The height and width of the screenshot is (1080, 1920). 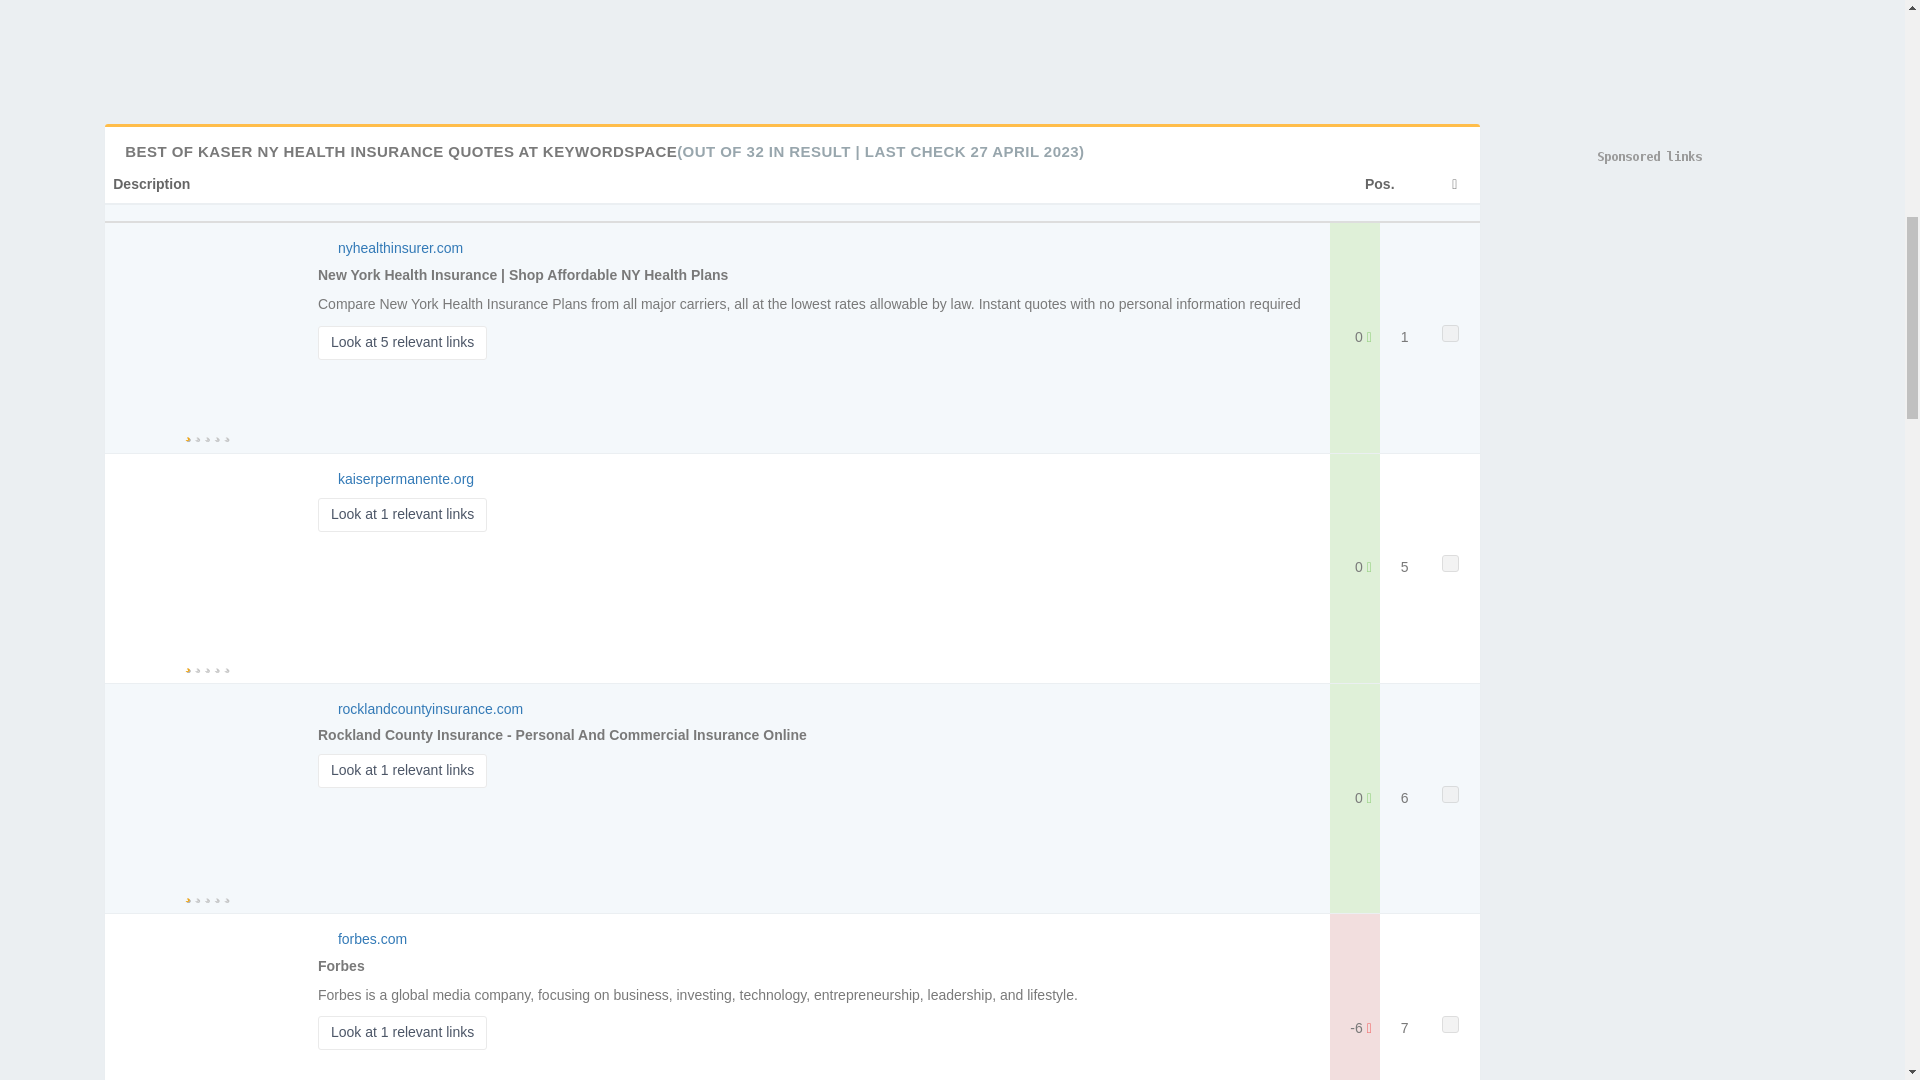 I want to click on Look at 1 relevant links, so click(x=402, y=514).